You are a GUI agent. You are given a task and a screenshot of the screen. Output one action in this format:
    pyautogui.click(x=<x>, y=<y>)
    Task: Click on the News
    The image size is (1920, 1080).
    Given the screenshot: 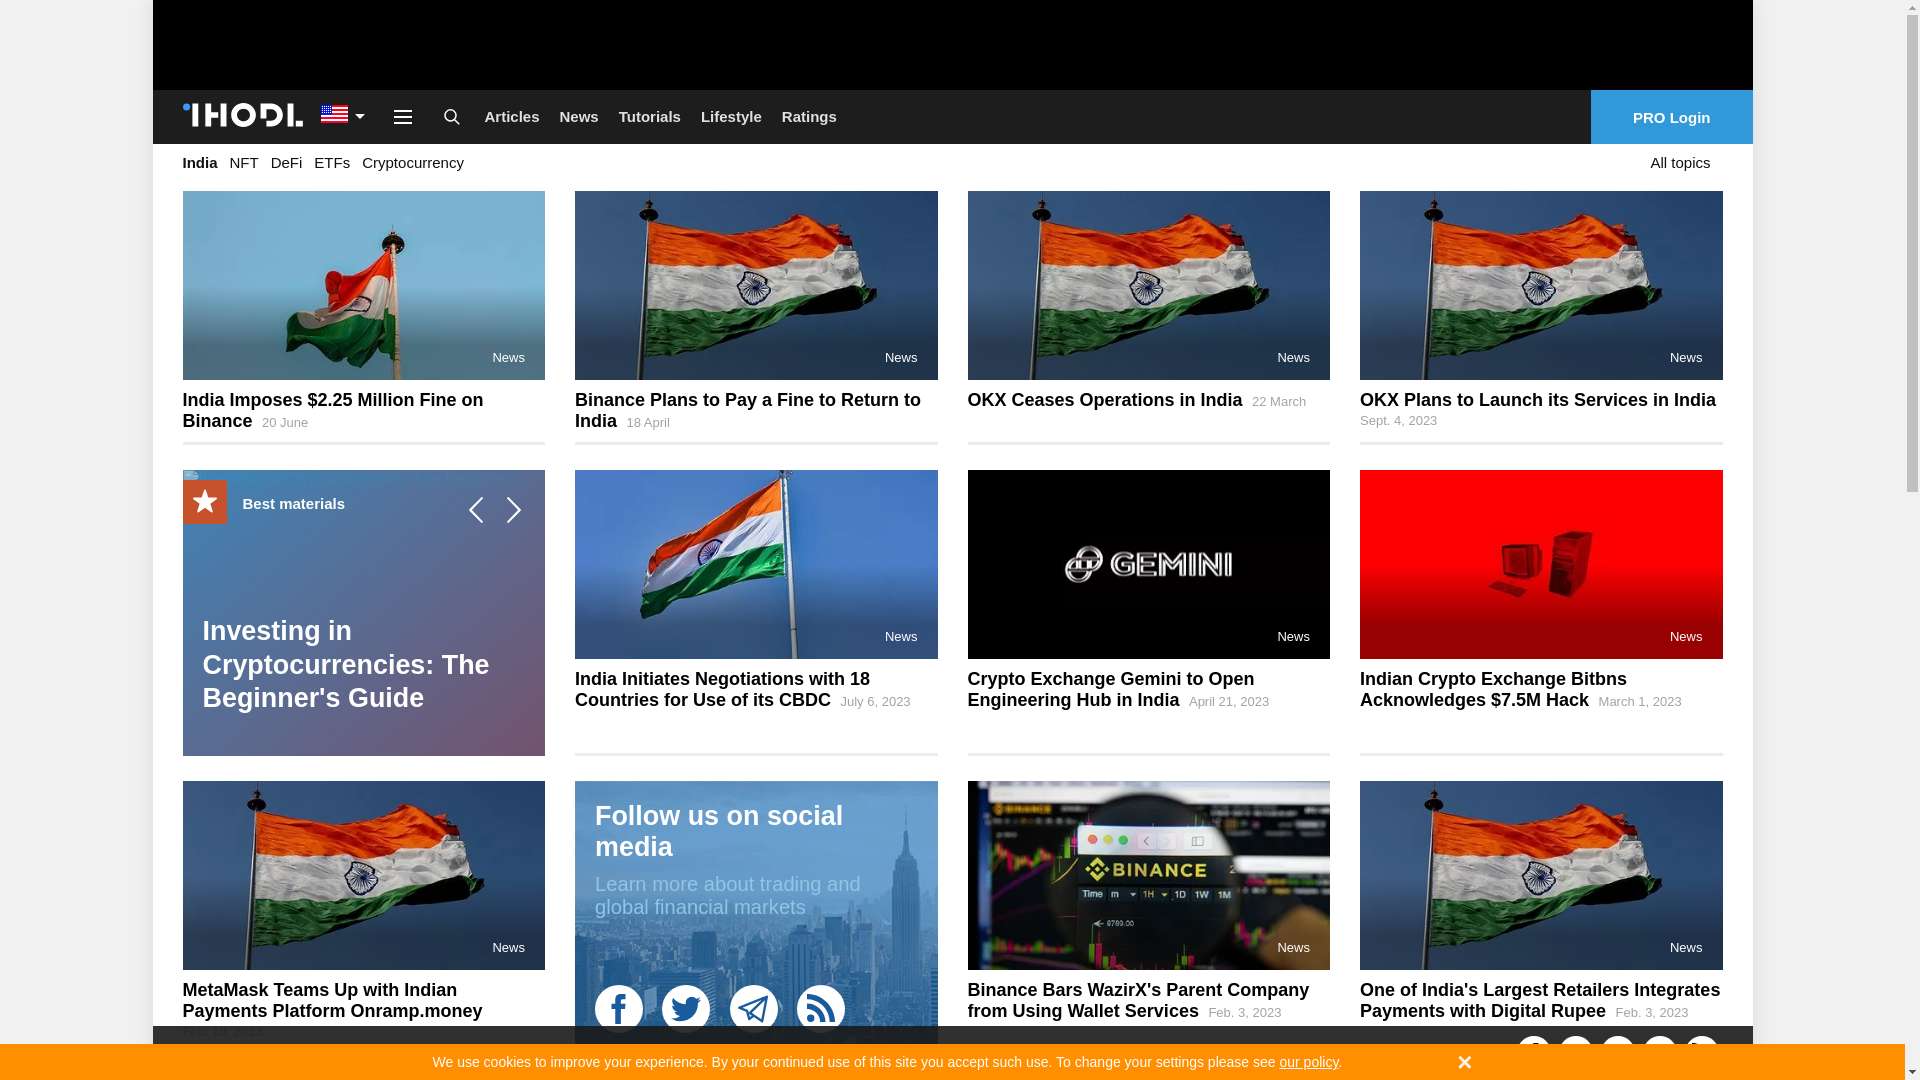 What is the action you would take?
    pyautogui.click(x=578, y=116)
    